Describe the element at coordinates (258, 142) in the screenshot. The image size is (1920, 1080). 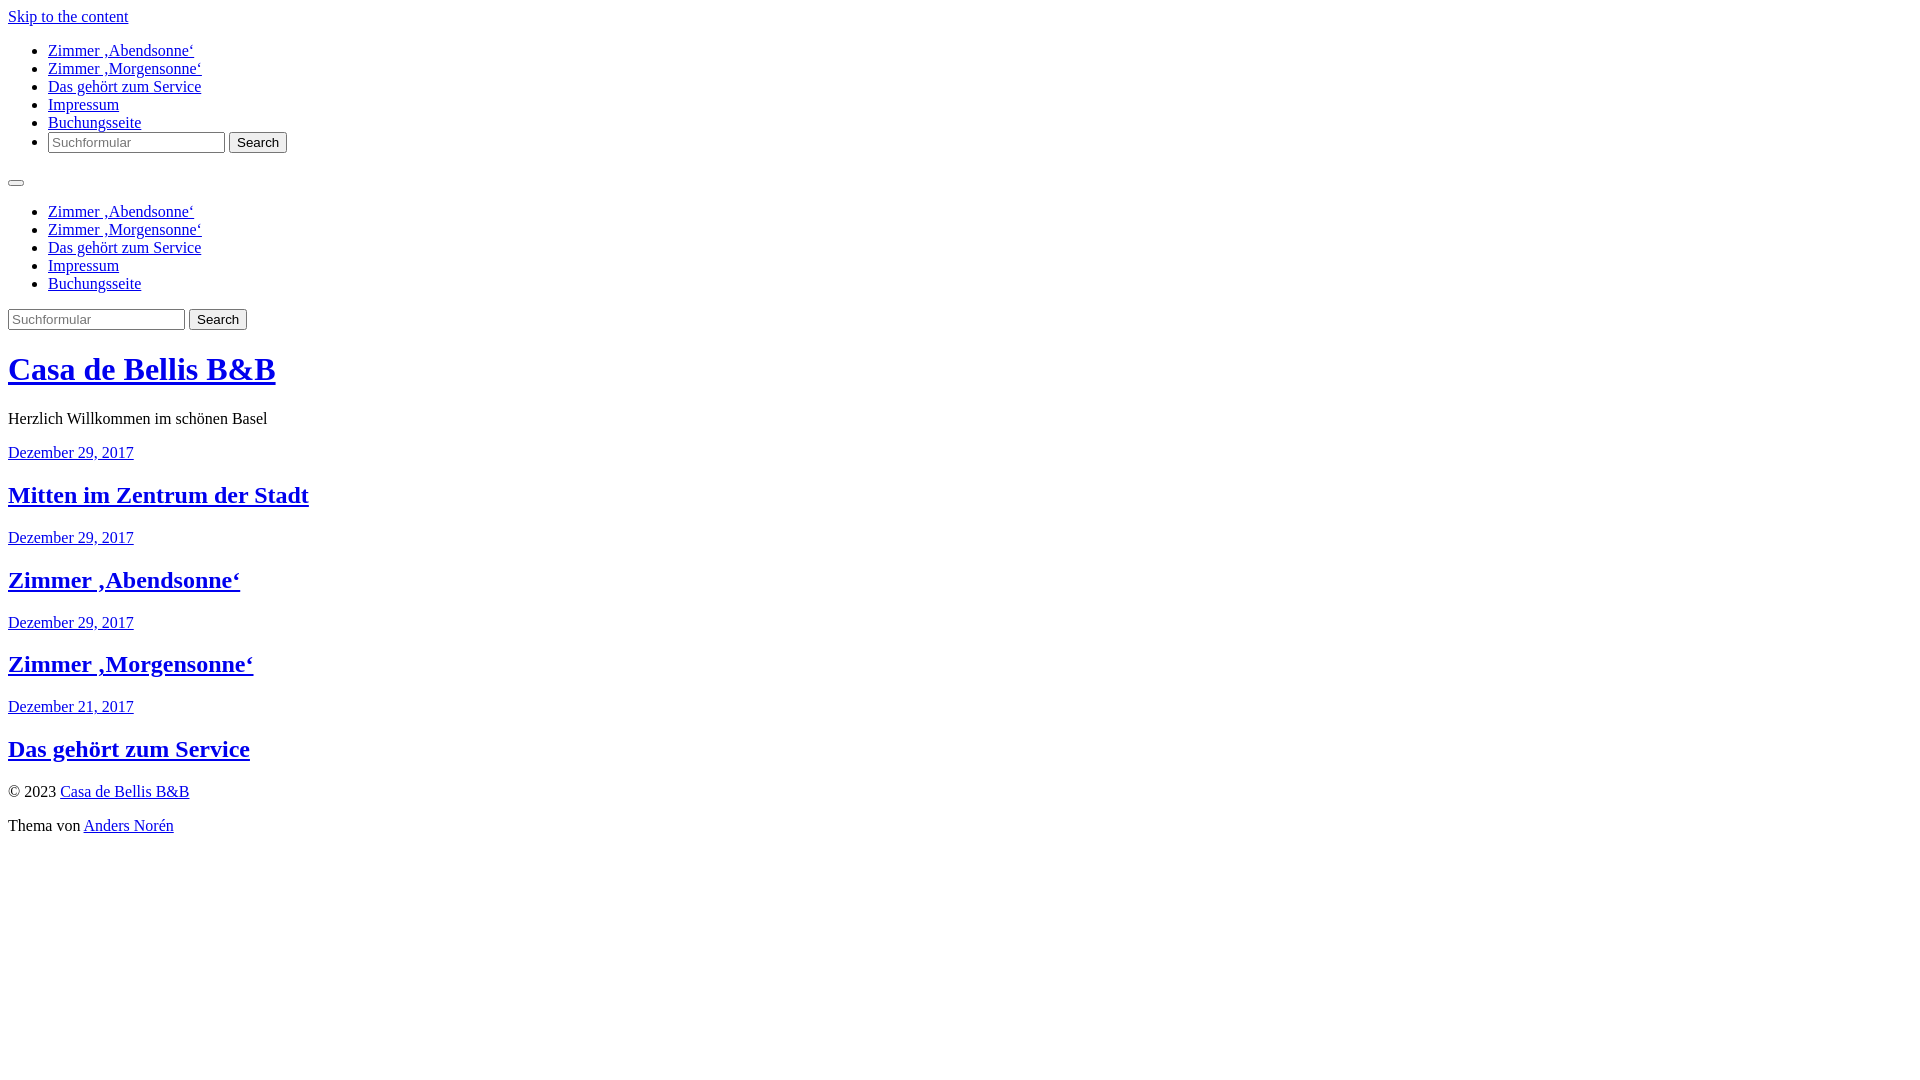
I see `Search` at that location.